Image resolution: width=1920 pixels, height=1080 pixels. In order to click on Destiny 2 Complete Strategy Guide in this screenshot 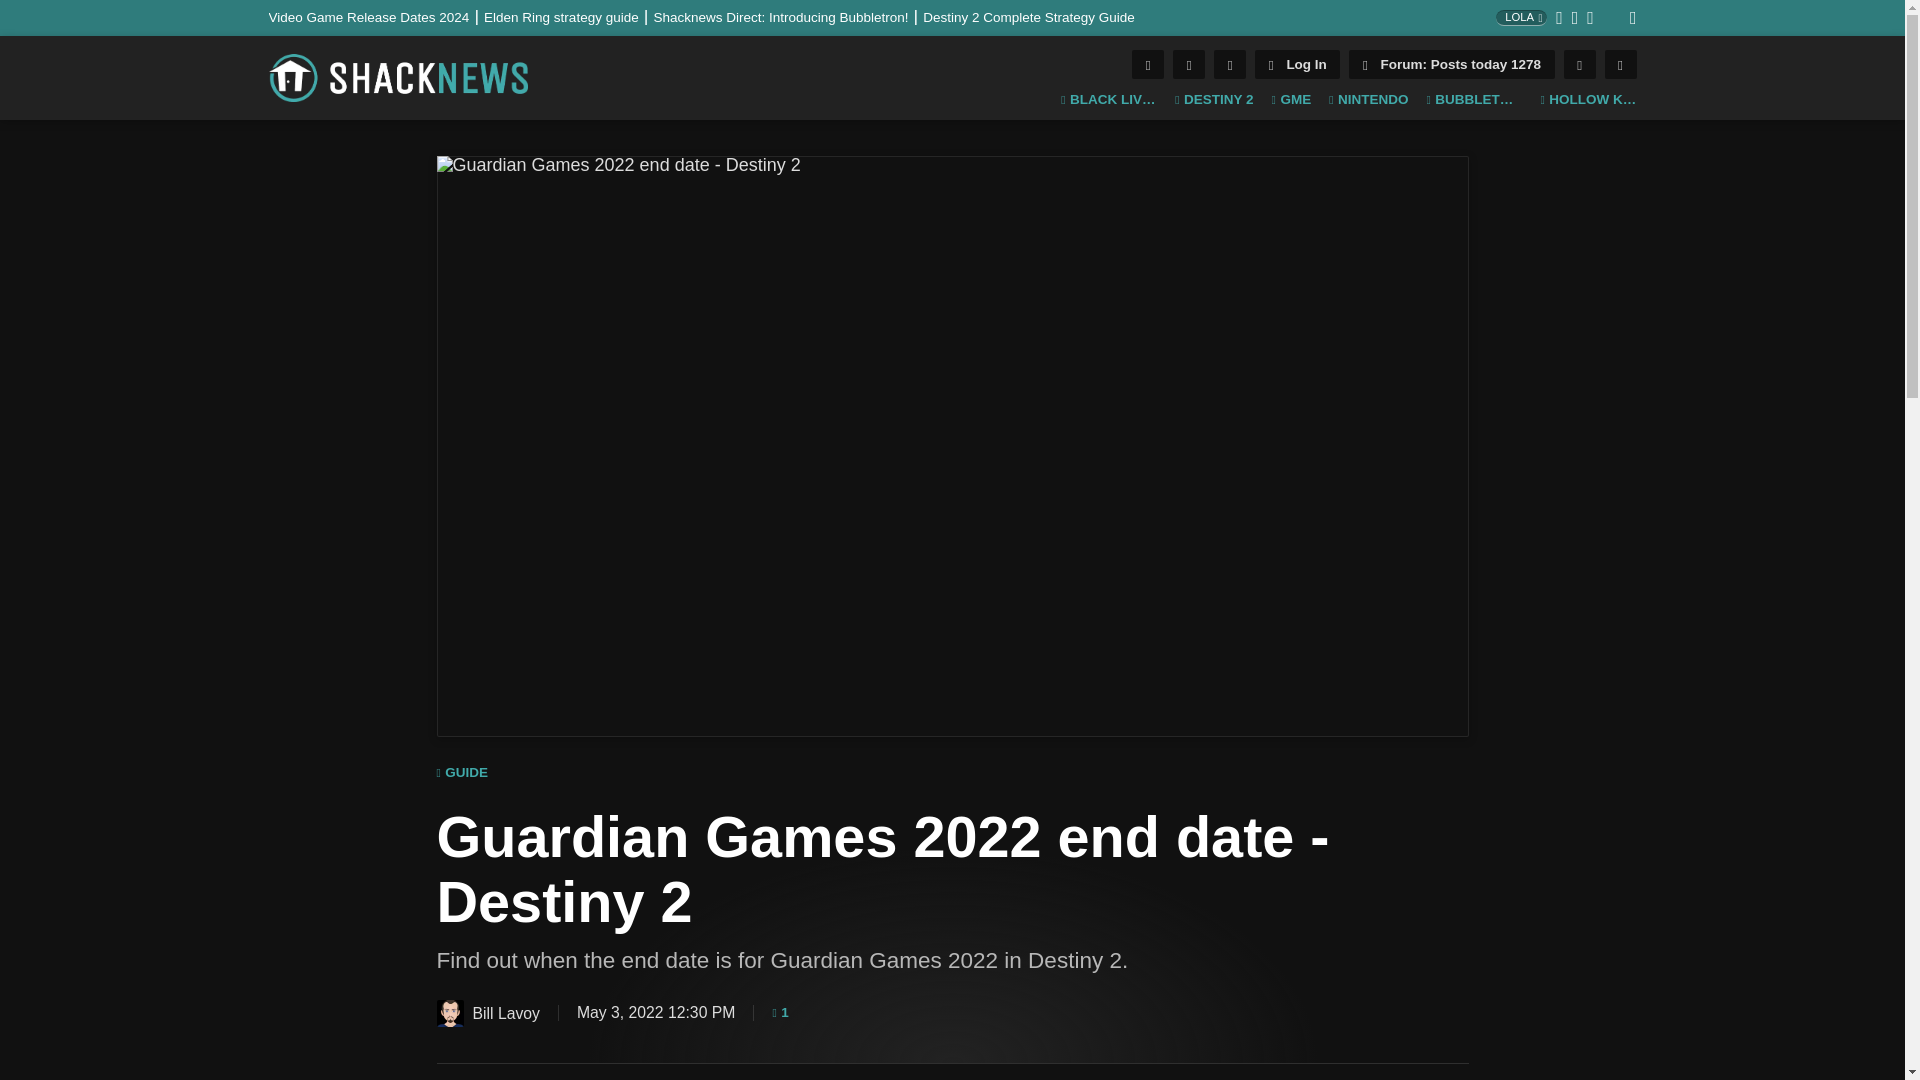, I will do `click(1028, 16)`.